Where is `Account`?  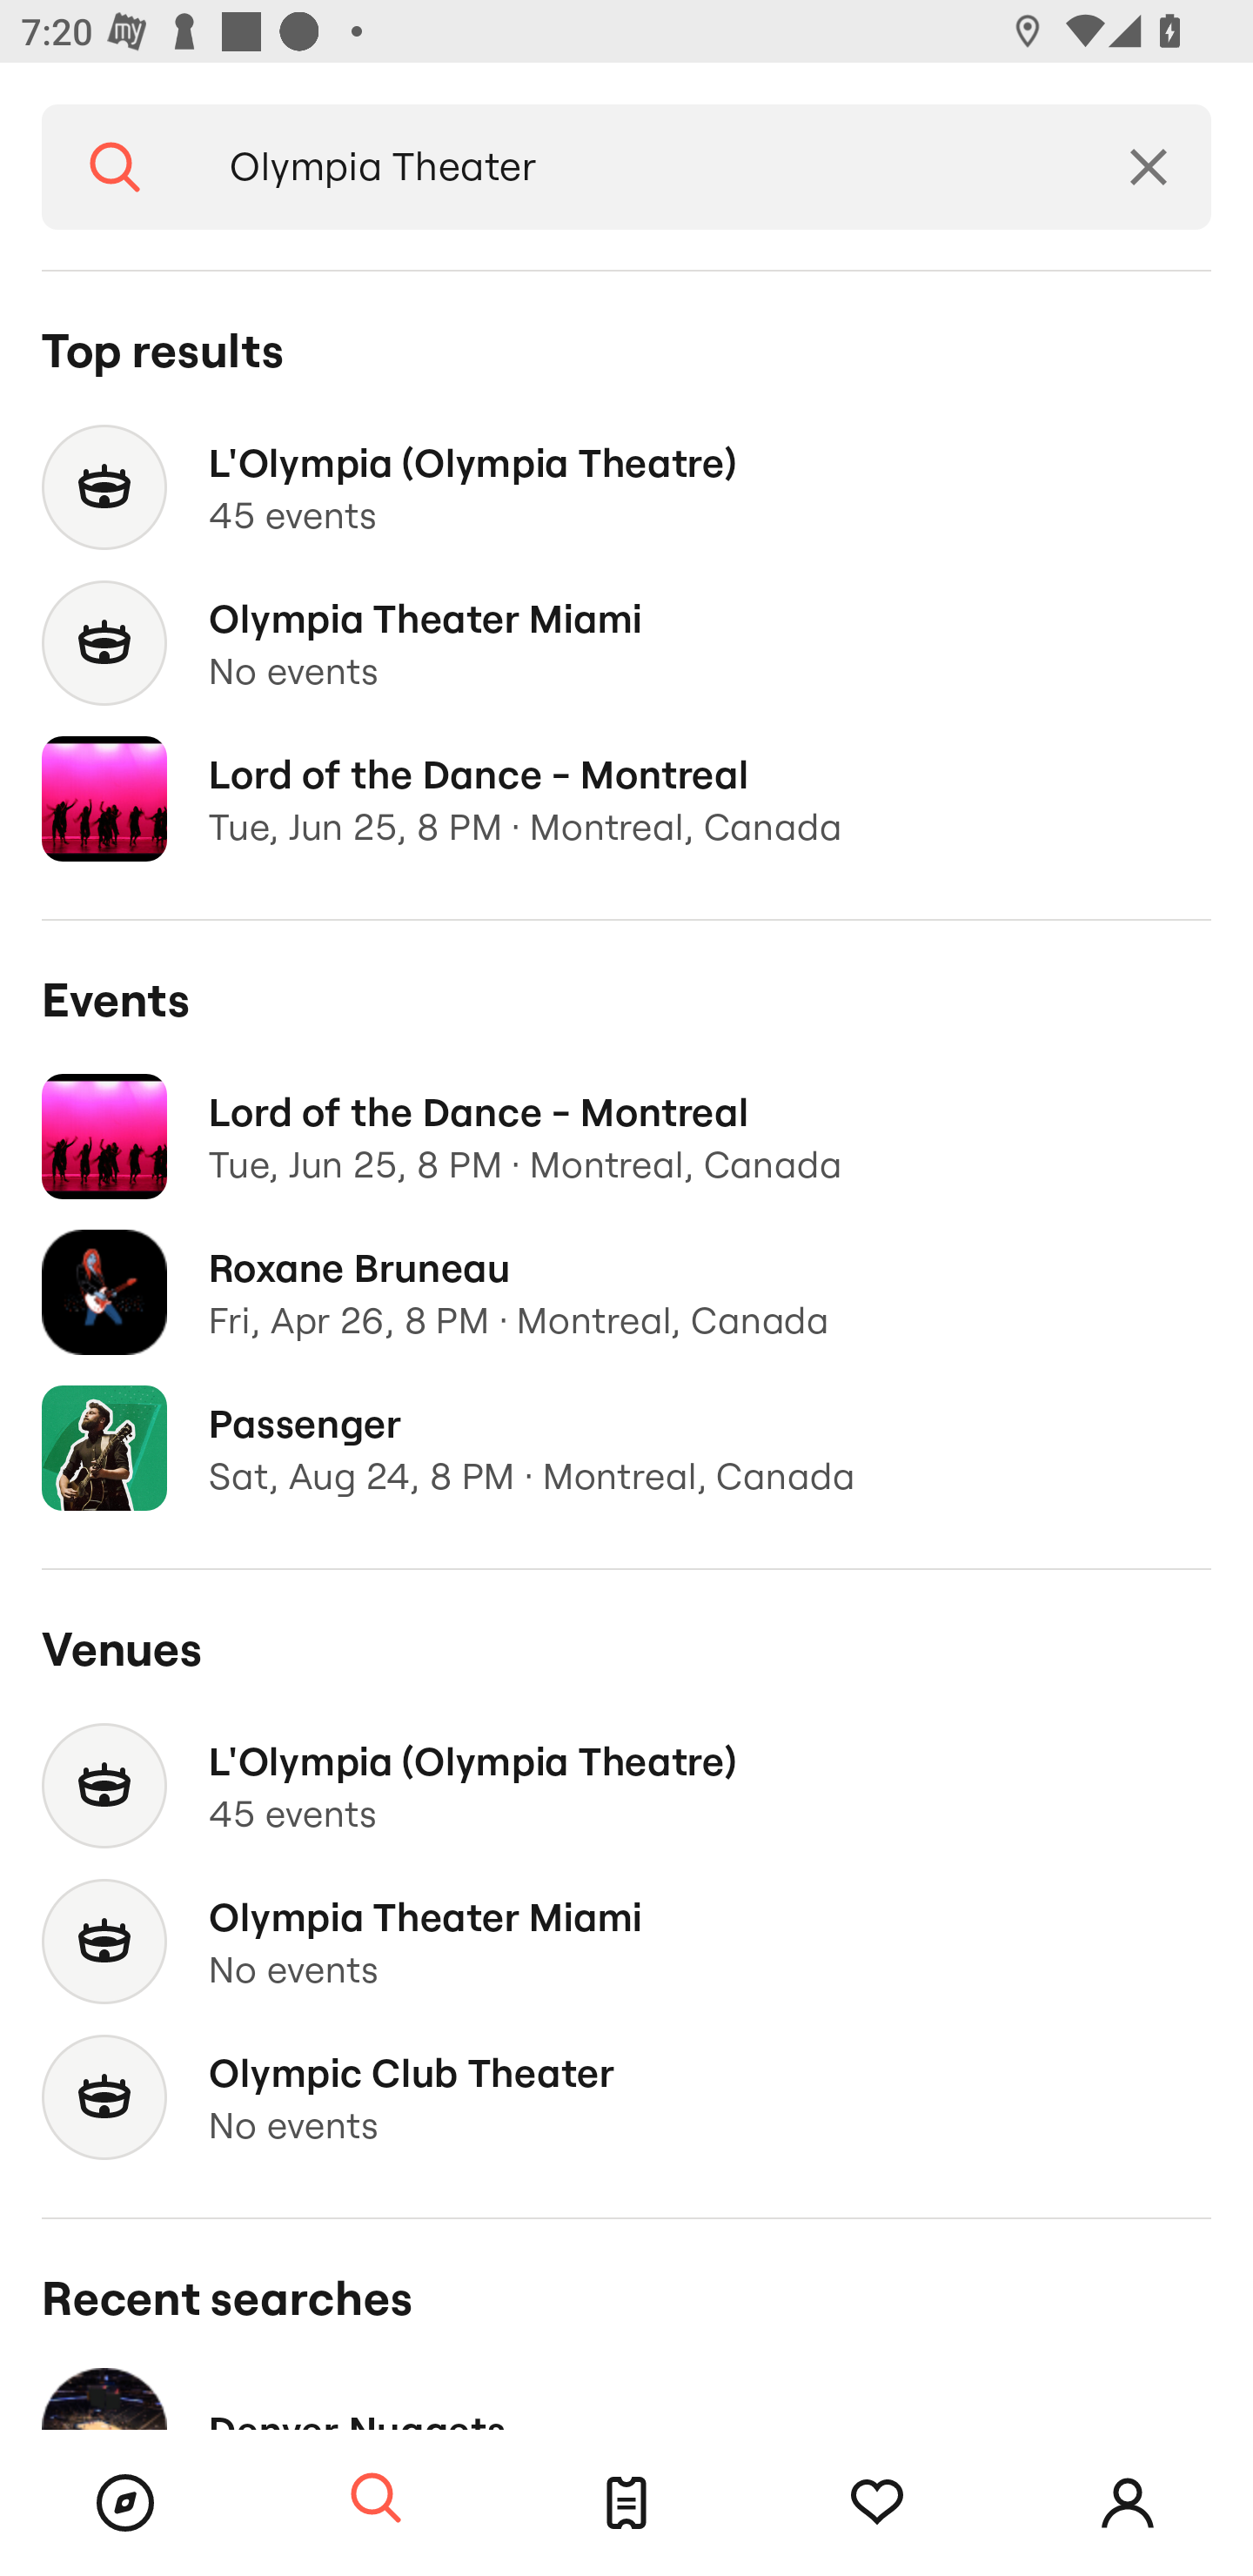 Account is located at coordinates (1128, 2503).